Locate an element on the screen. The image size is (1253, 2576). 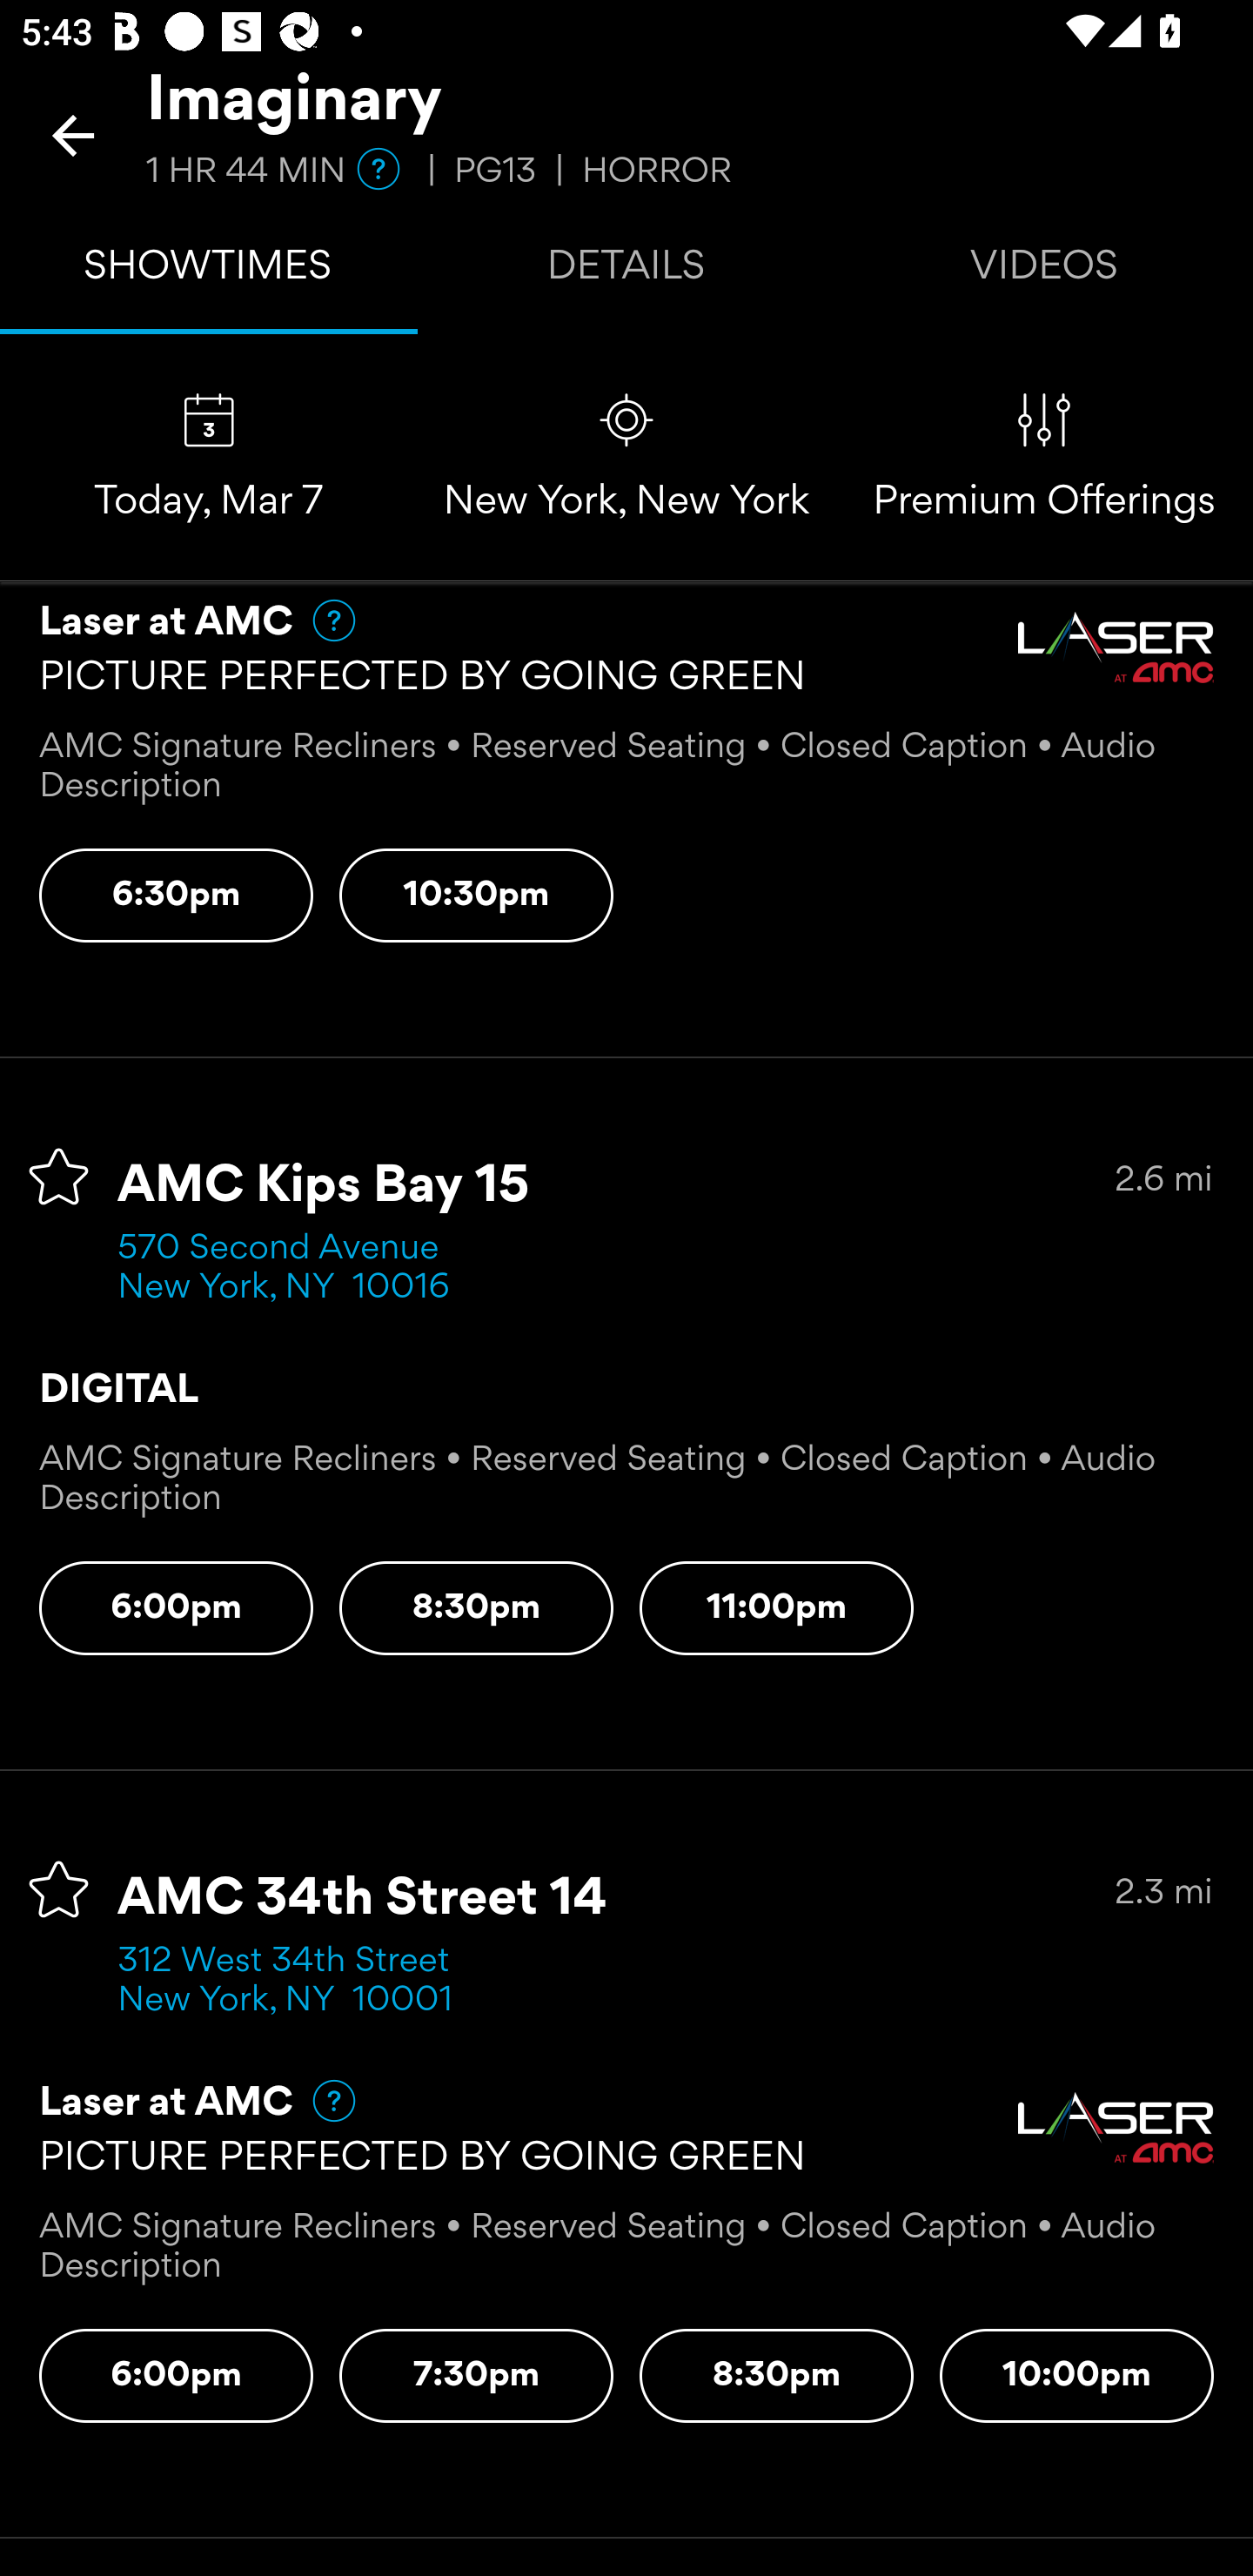
Change location
New York, New York is located at coordinates (626, 458).